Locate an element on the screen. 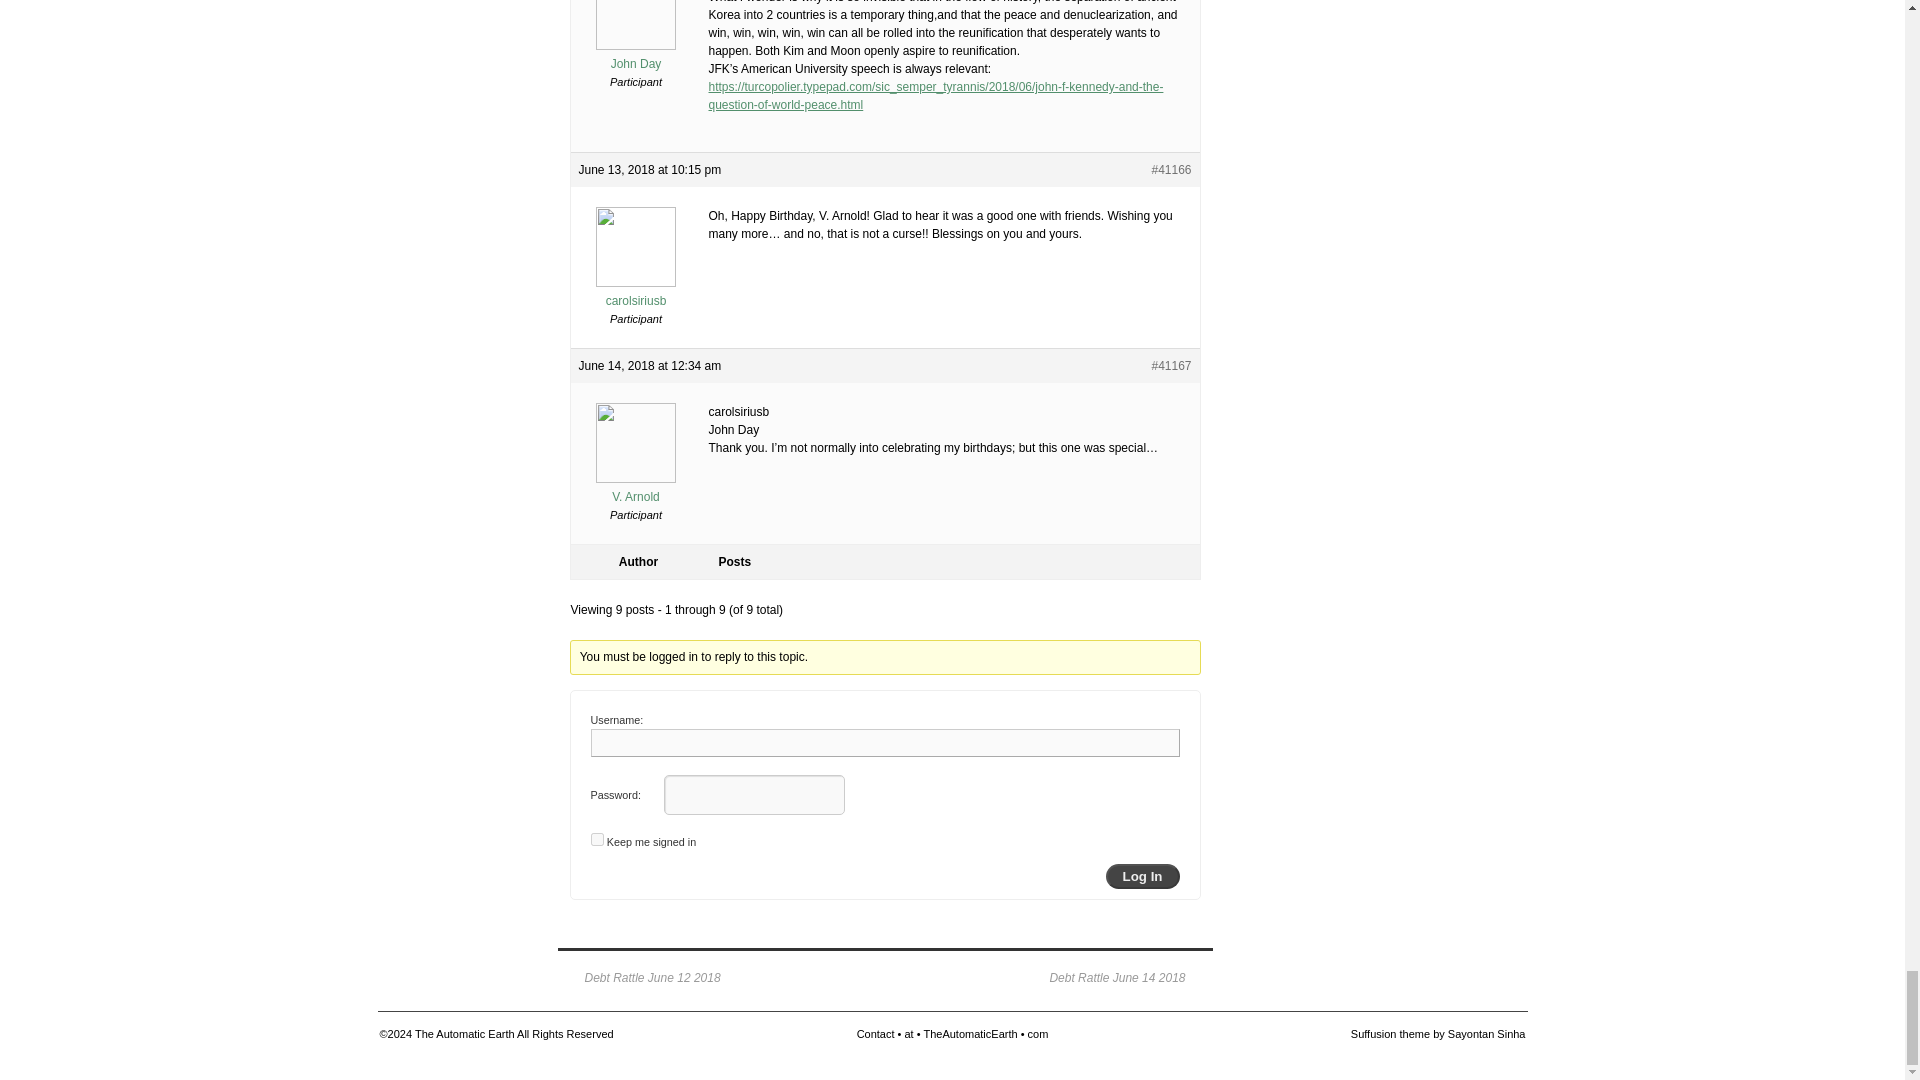 Image resolution: width=1920 pixels, height=1080 pixels. forever is located at coordinates (596, 838).